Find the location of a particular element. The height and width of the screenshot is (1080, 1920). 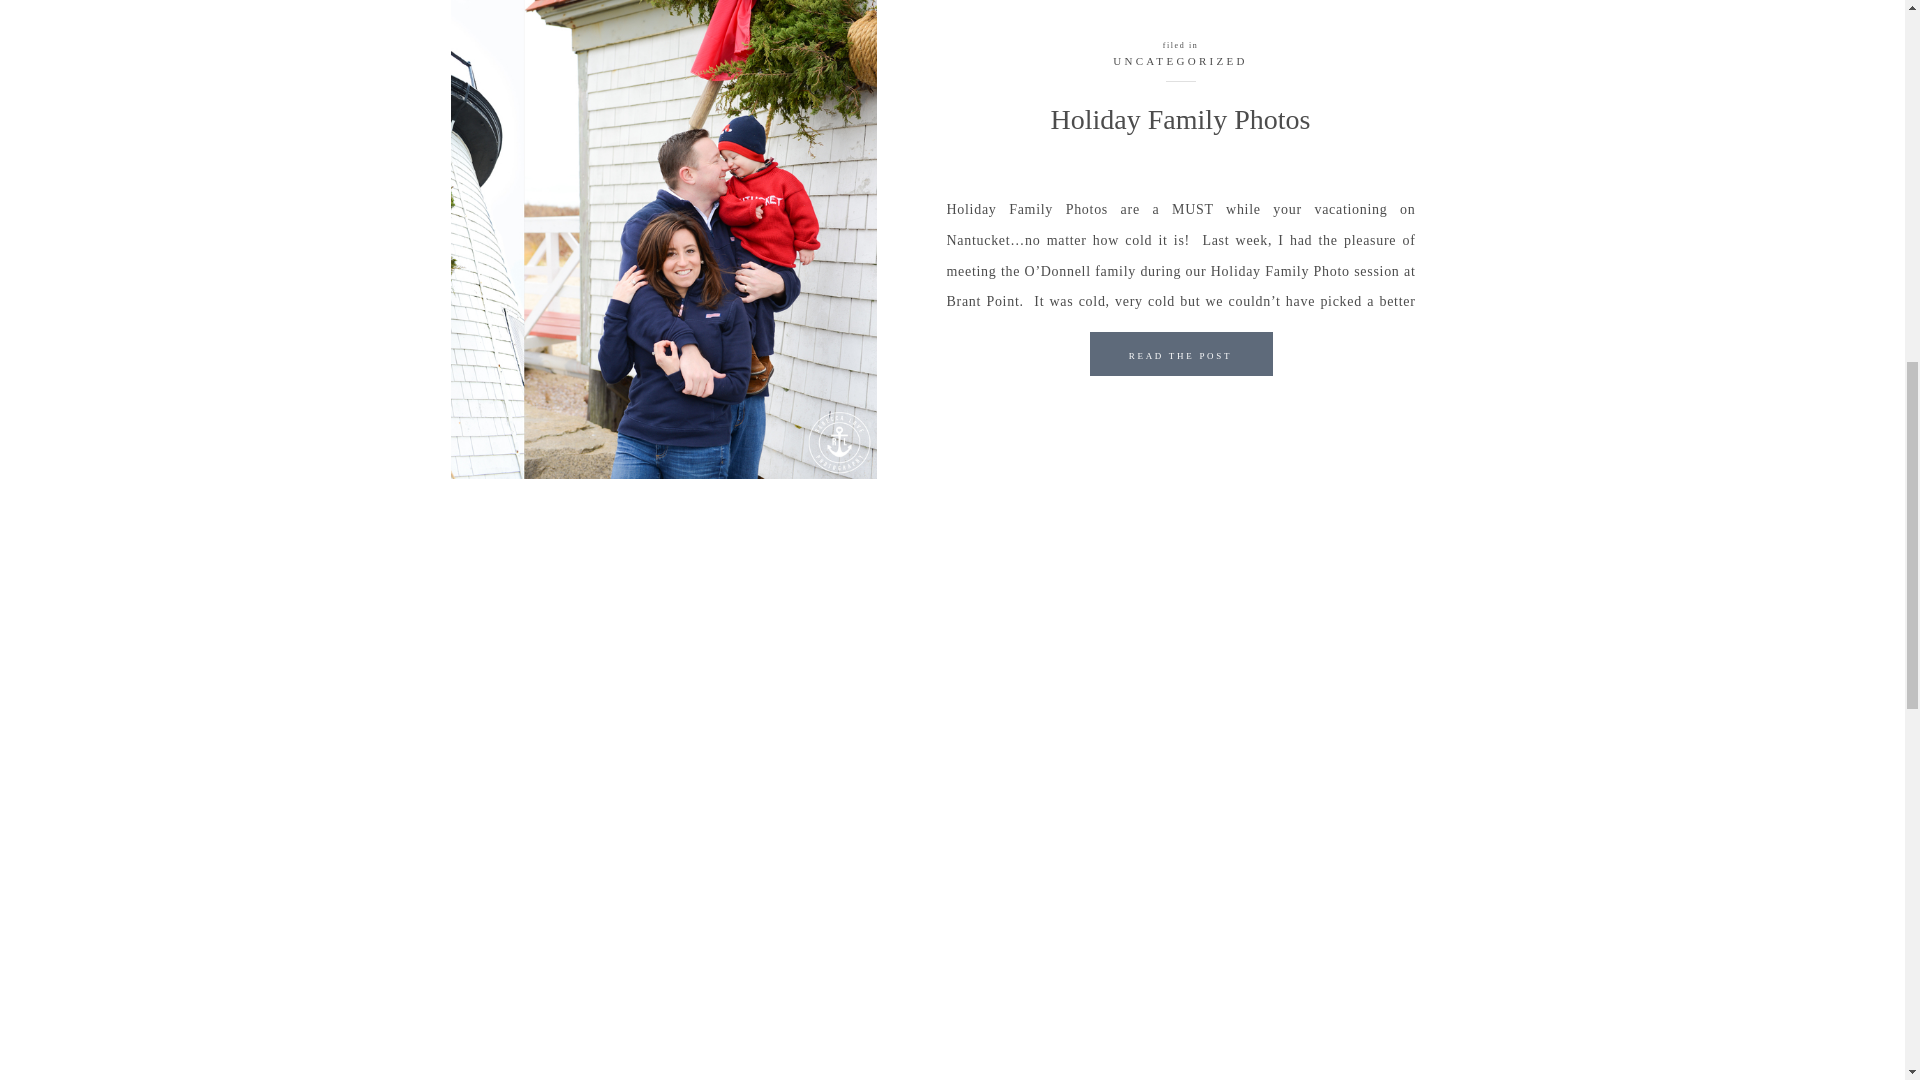

Holiday Family Photos is located at coordinates (662, 240).